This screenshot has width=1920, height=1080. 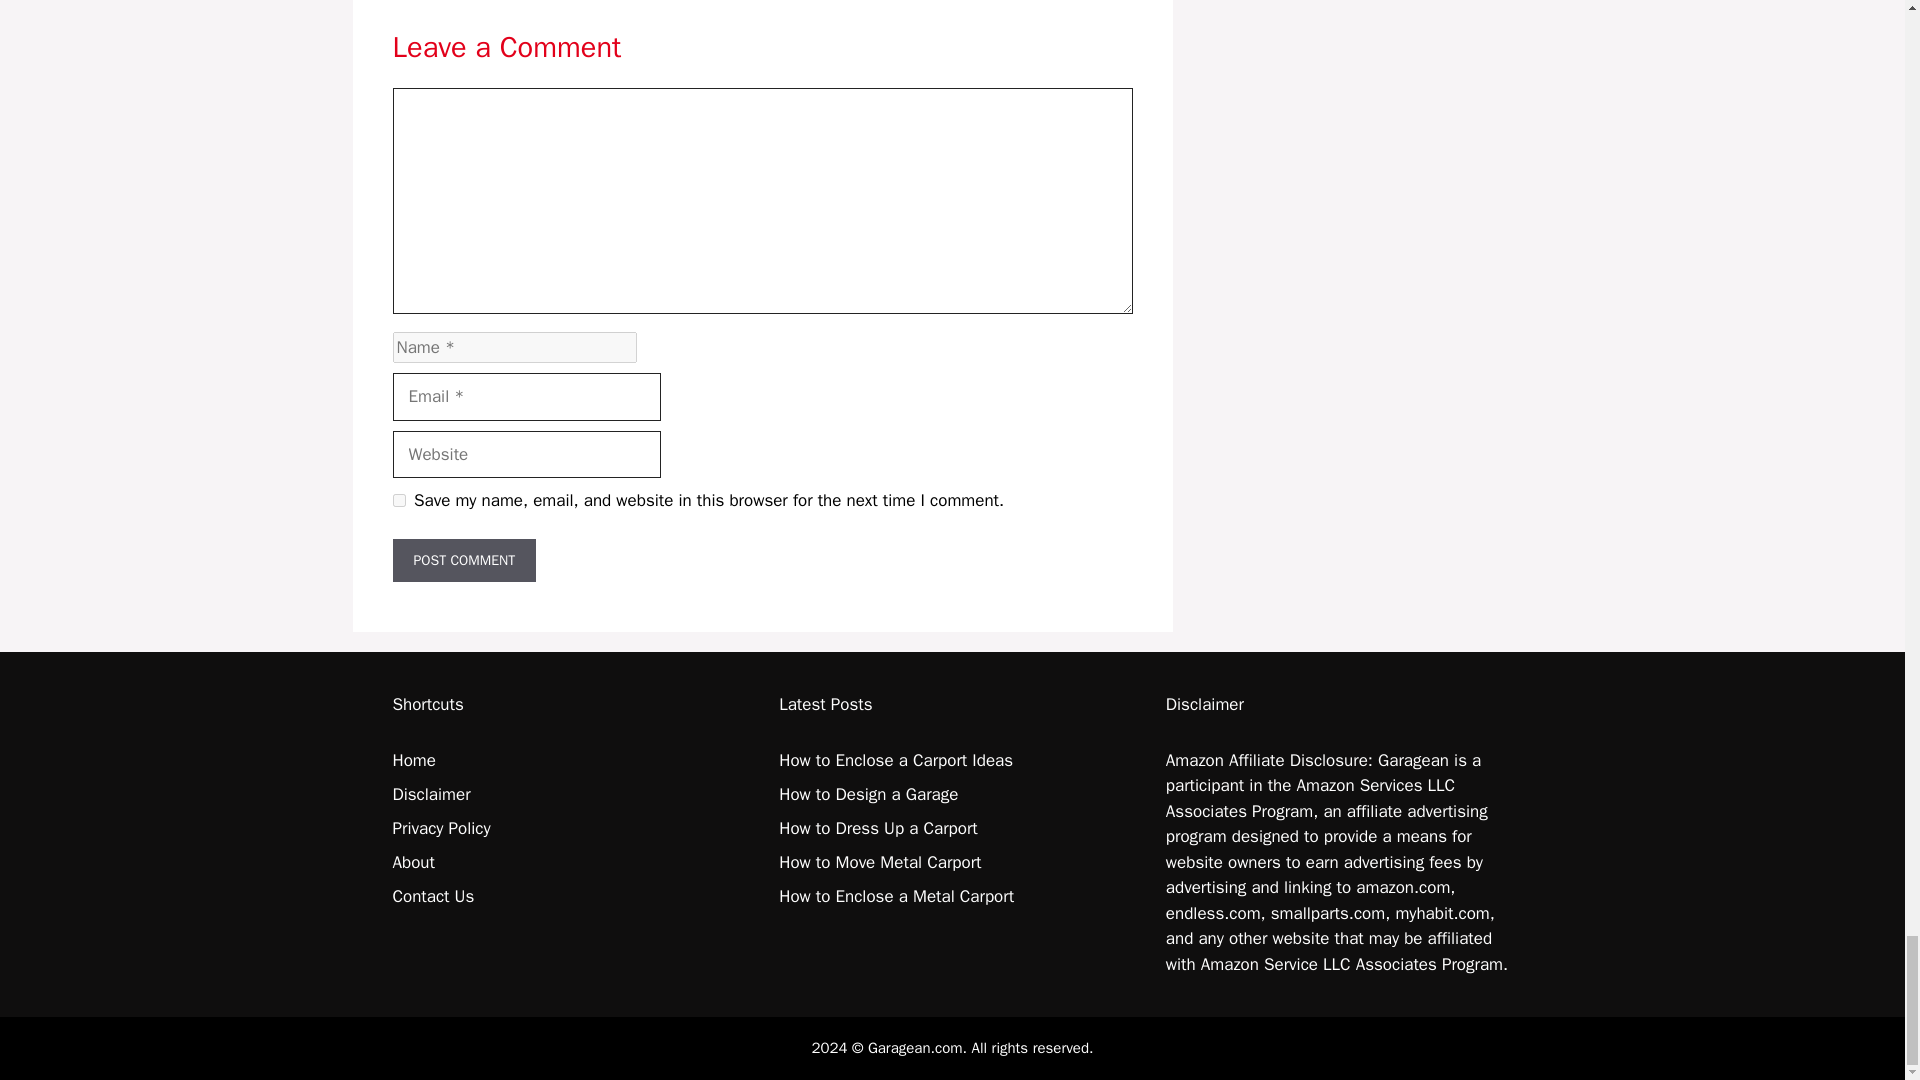 What do you see at coordinates (413, 760) in the screenshot?
I see `Home` at bounding box center [413, 760].